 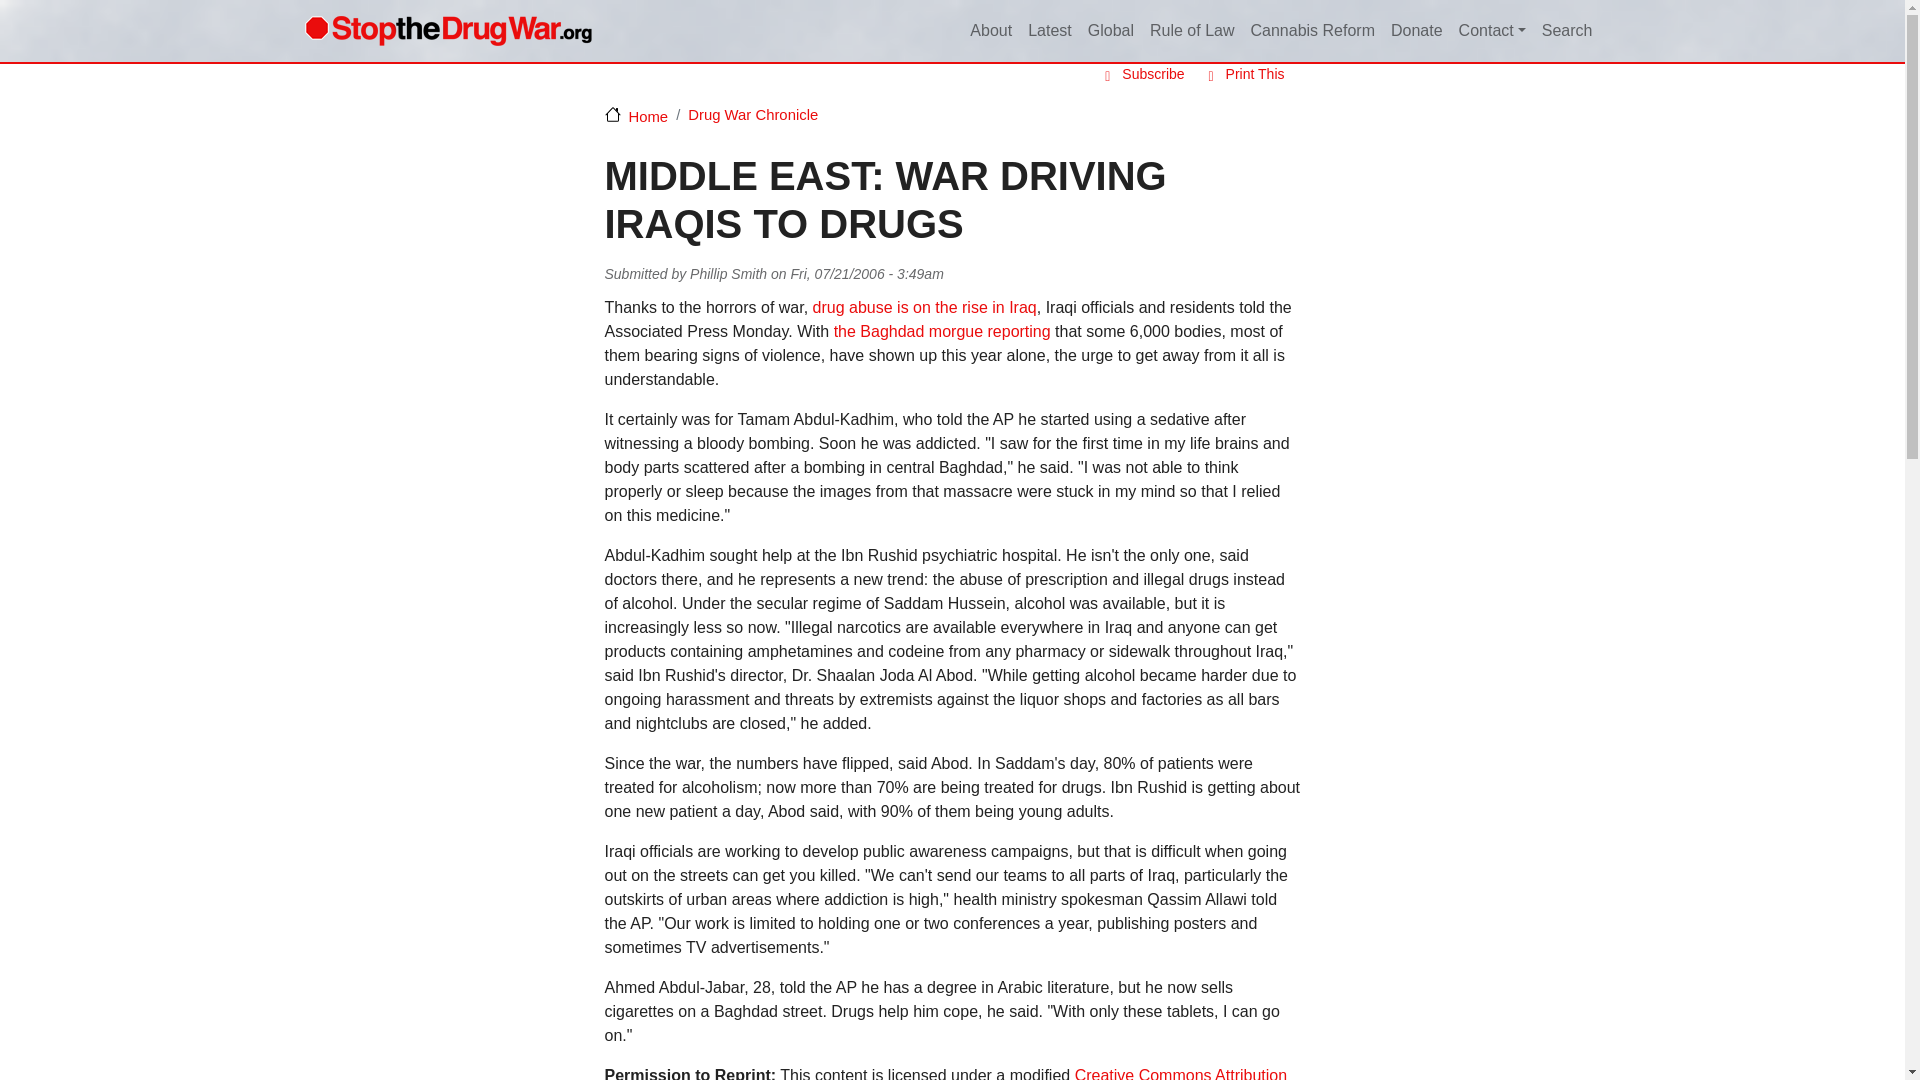 I want to click on Friday, July 21, 2006 - 3:49am, so click(x=866, y=273).